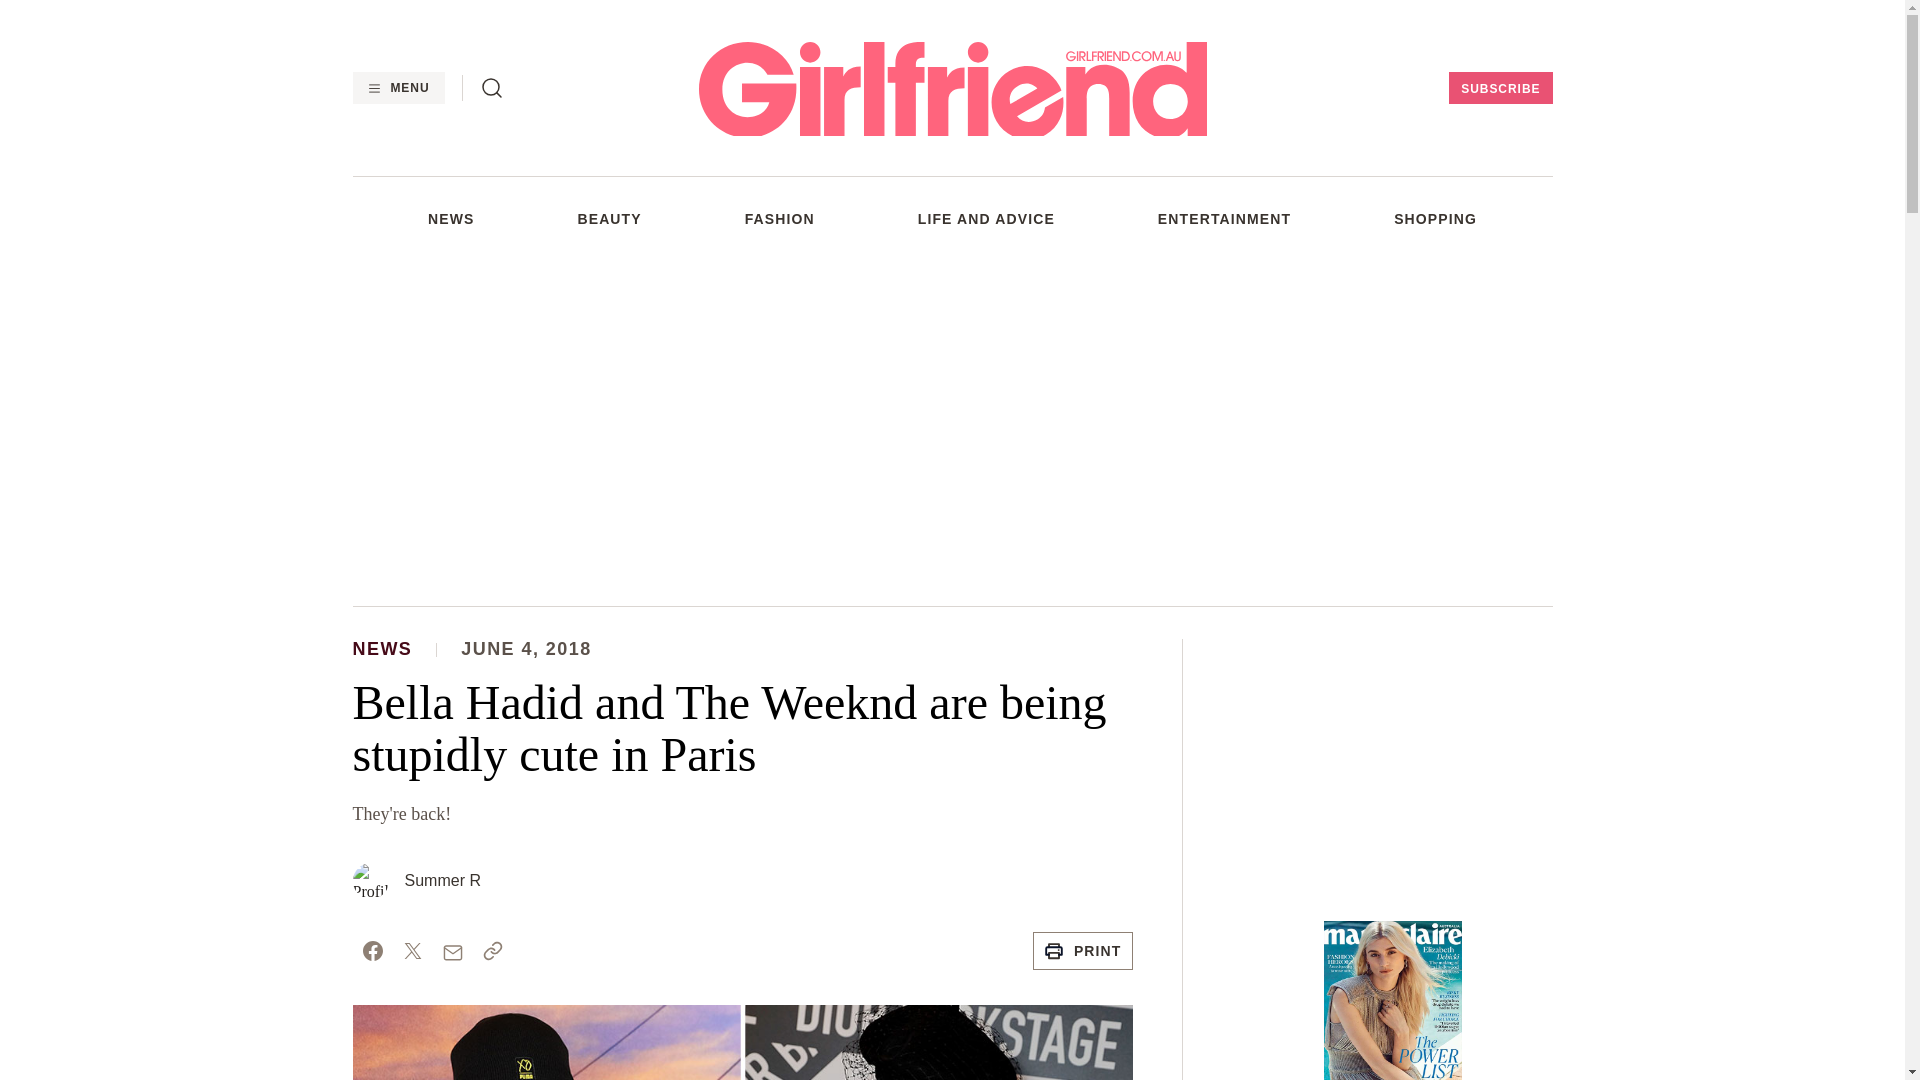 The height and width of the screenshot is (1080, 1920). What do you see at coordinates (779, 218) in the screenshot?
I see `FASHION` at bounding box center [779, 218].